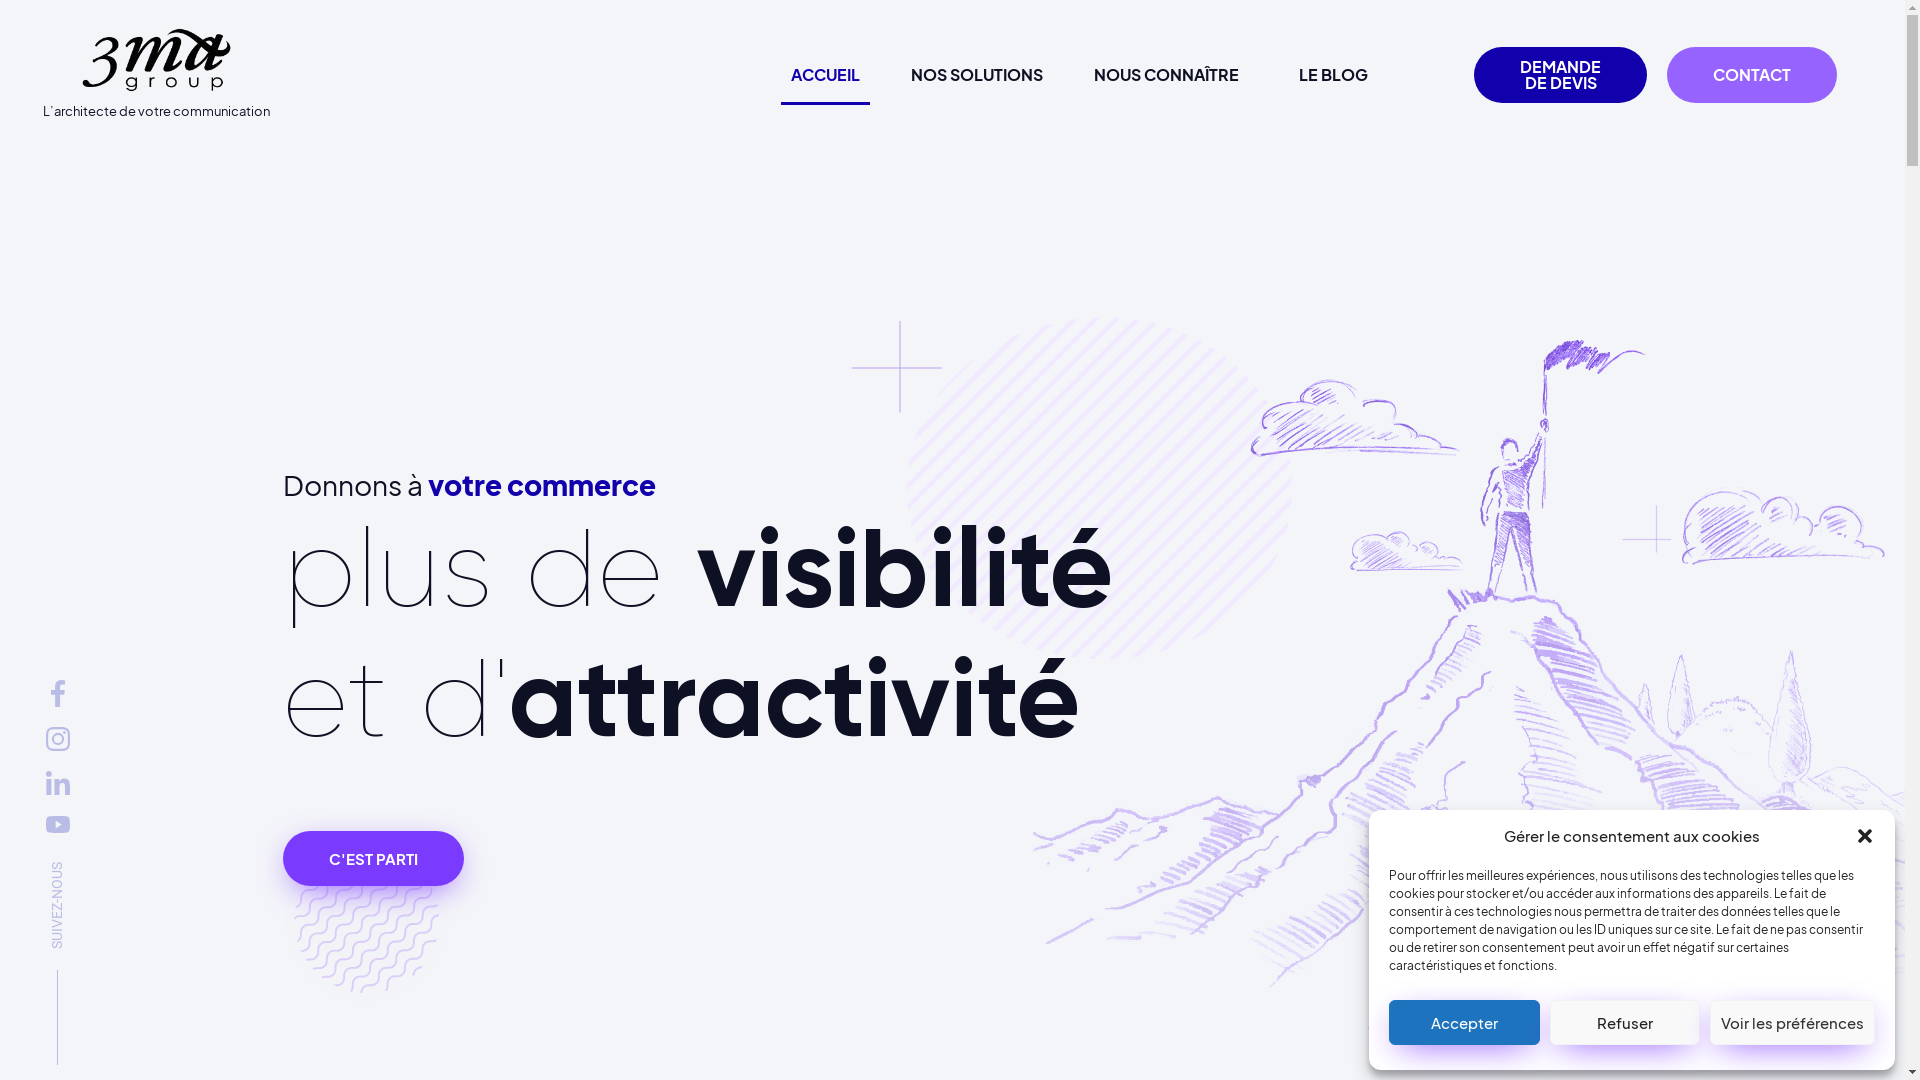  I want to click on DEMANDE
DE DEVIS, so click(1560, 75).